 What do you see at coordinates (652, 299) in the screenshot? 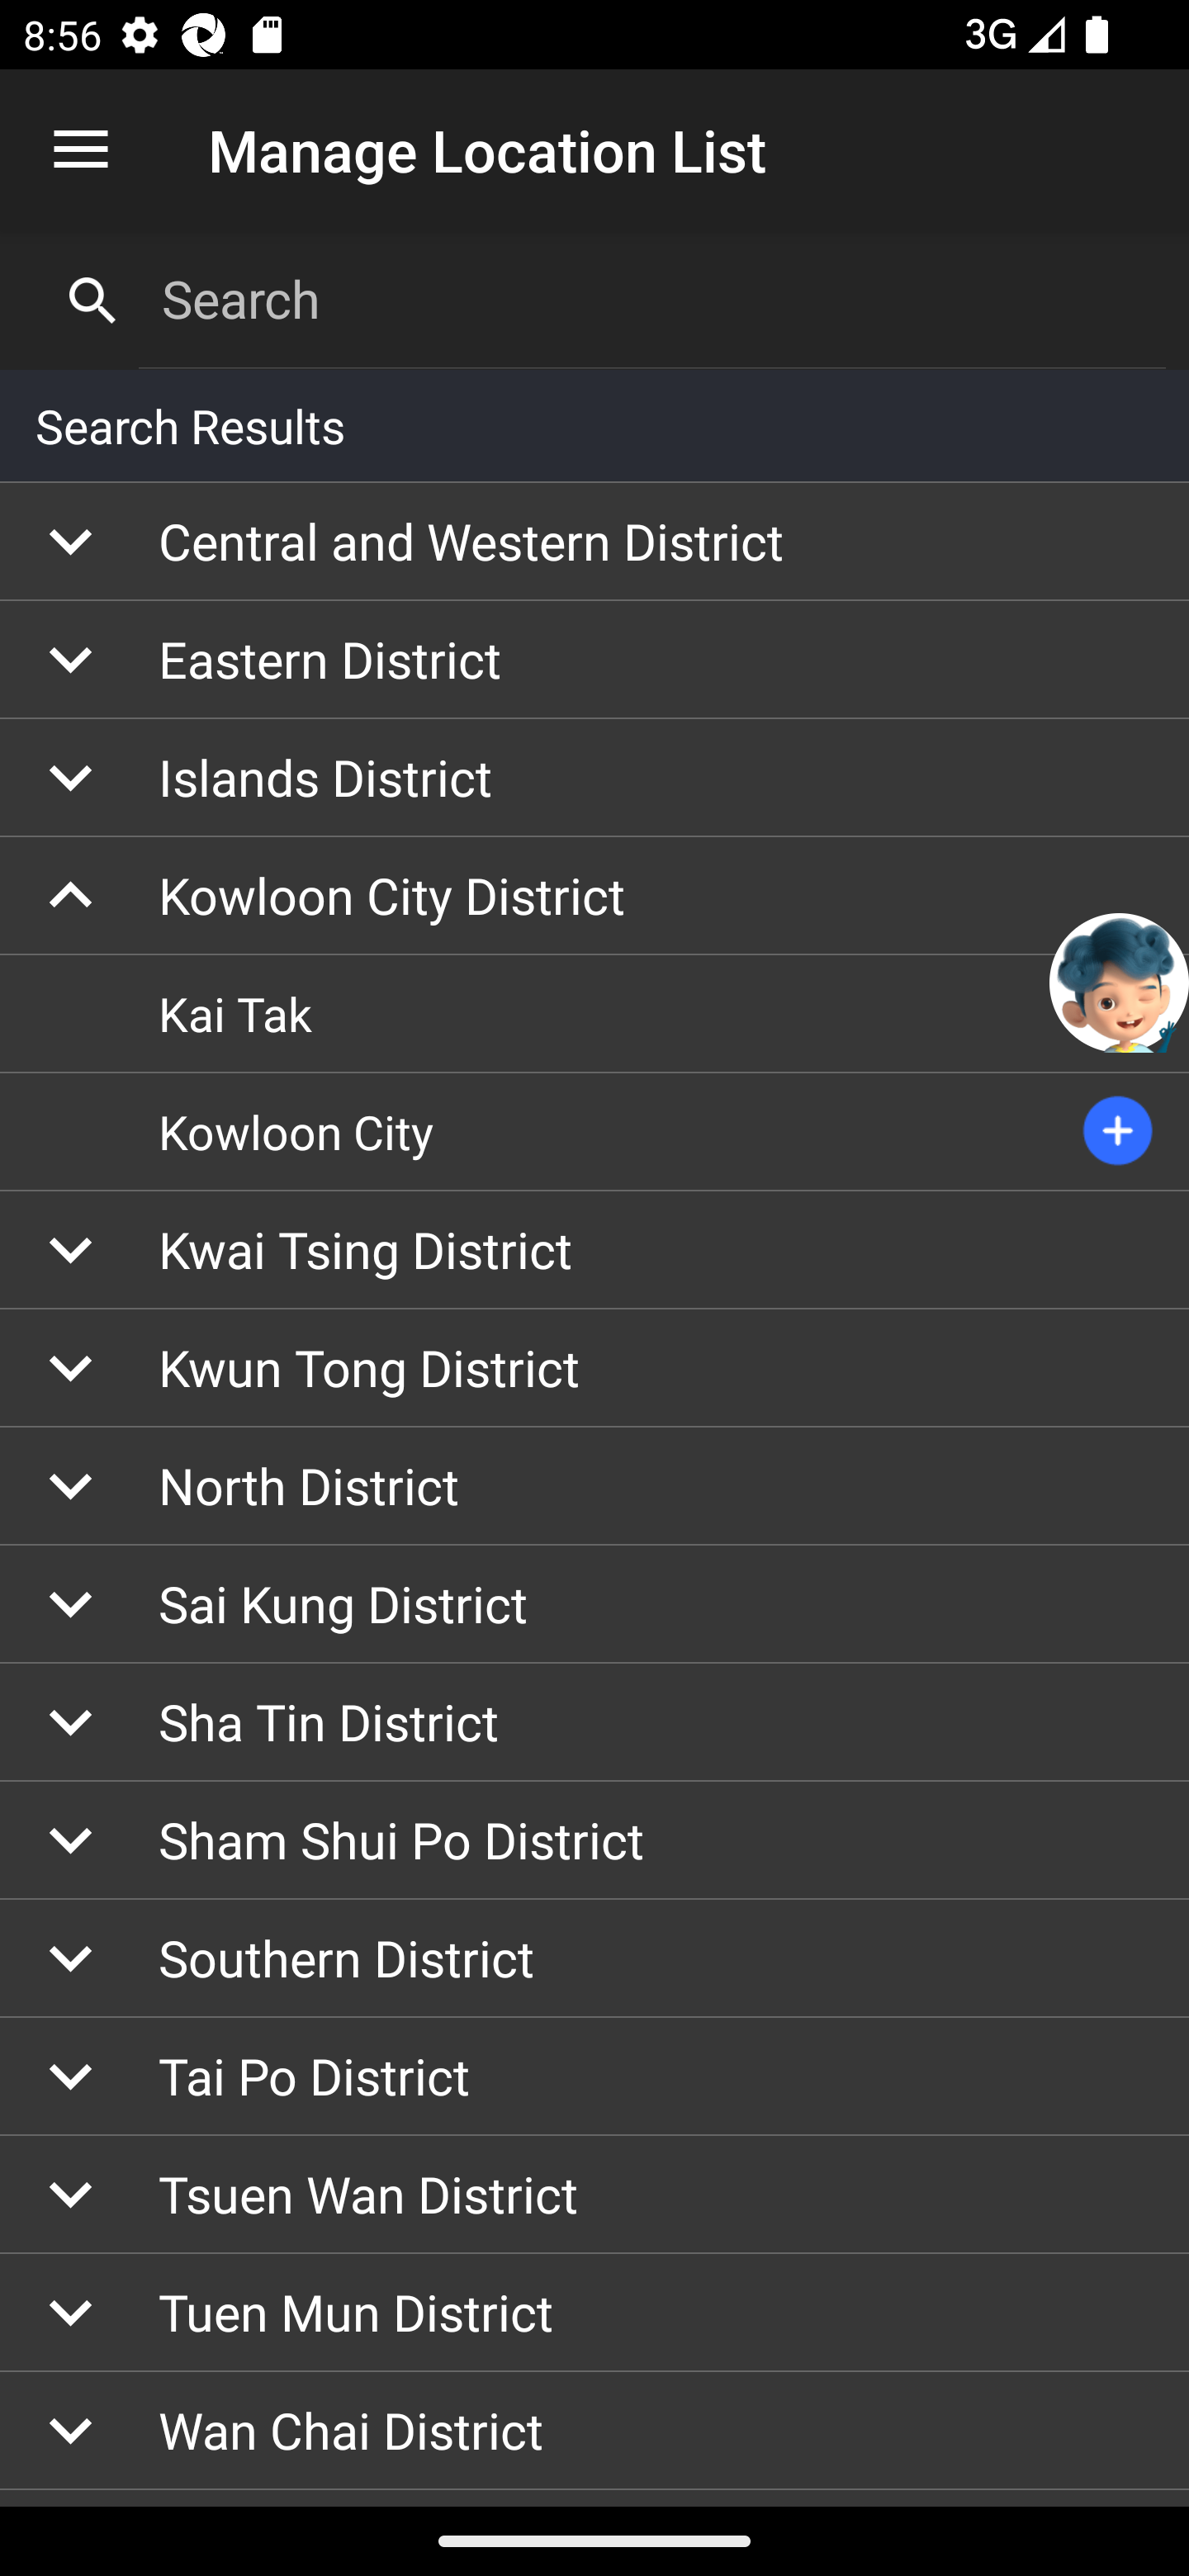
I see `Search` at bounding box center [652, 299].